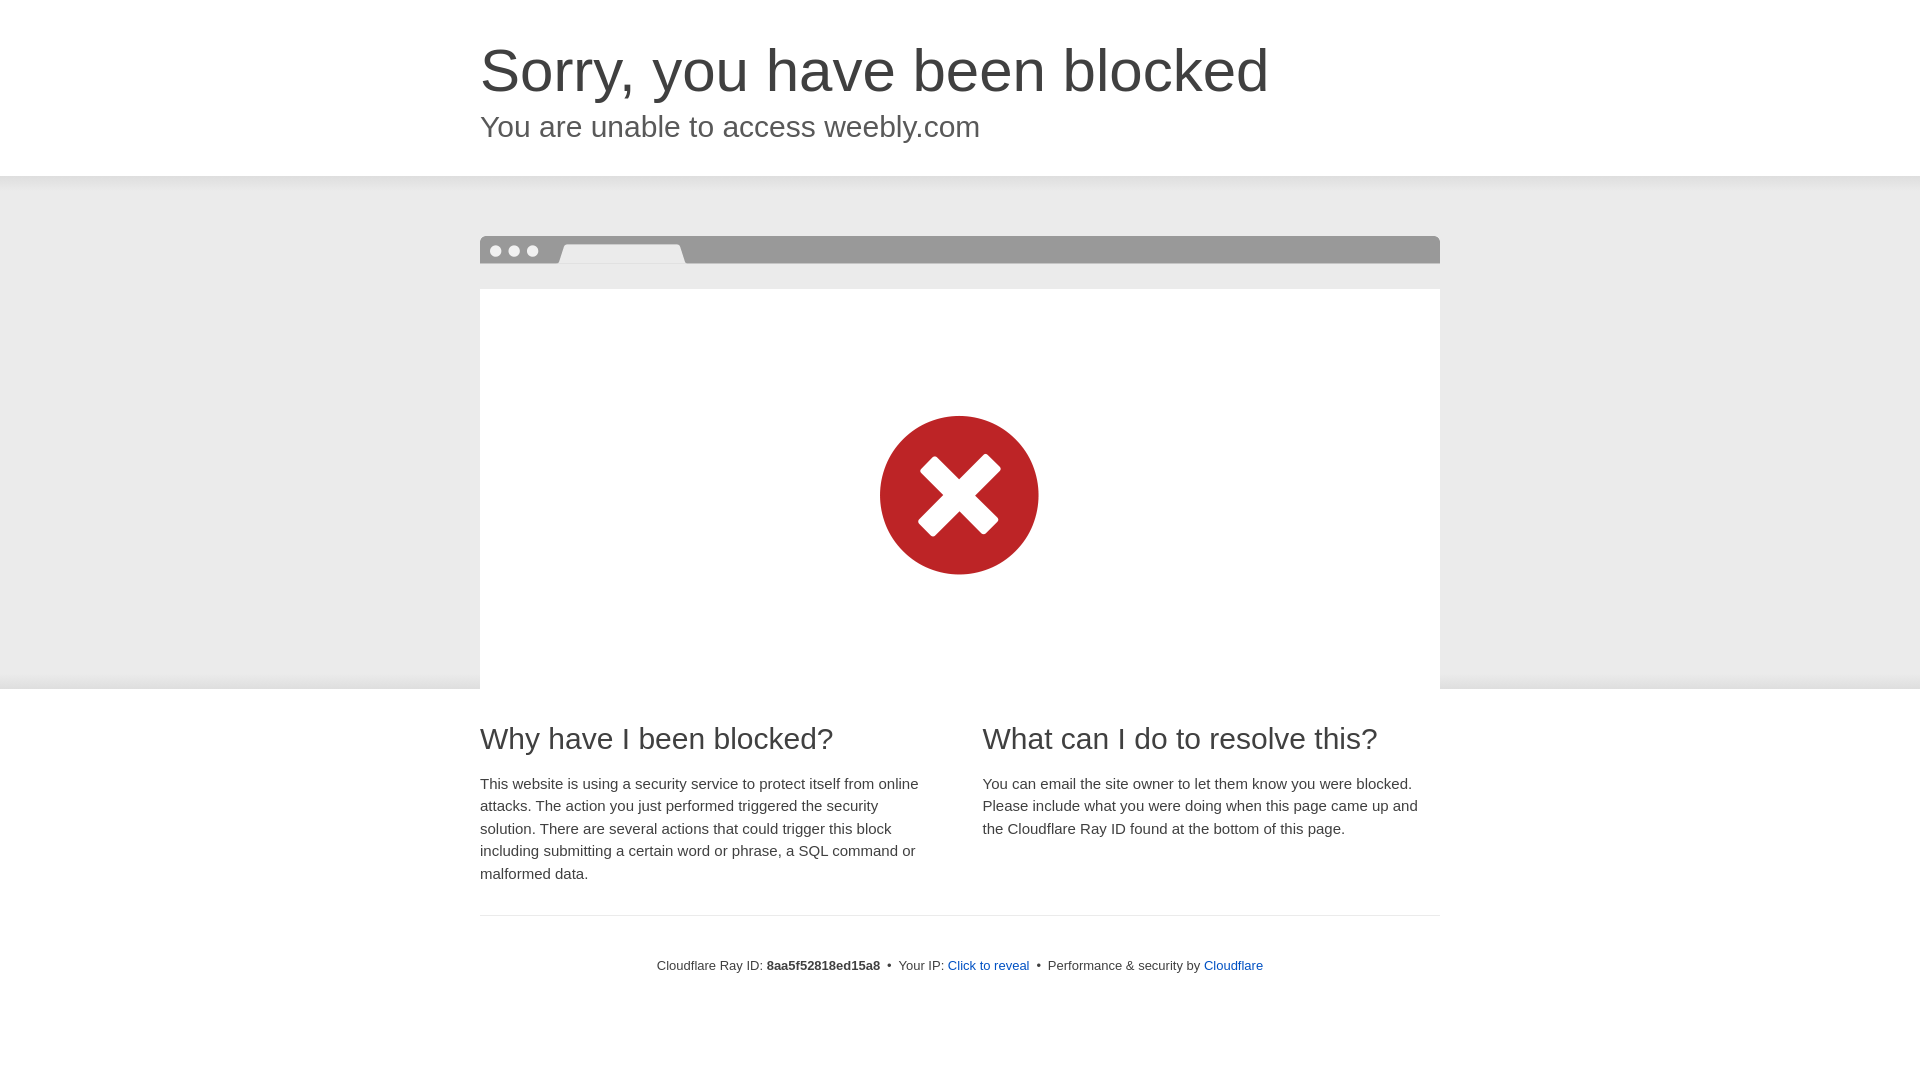  Describe the element at coordinates (1233, 965) in the screenshot. I see `Cloudflare` at that location.